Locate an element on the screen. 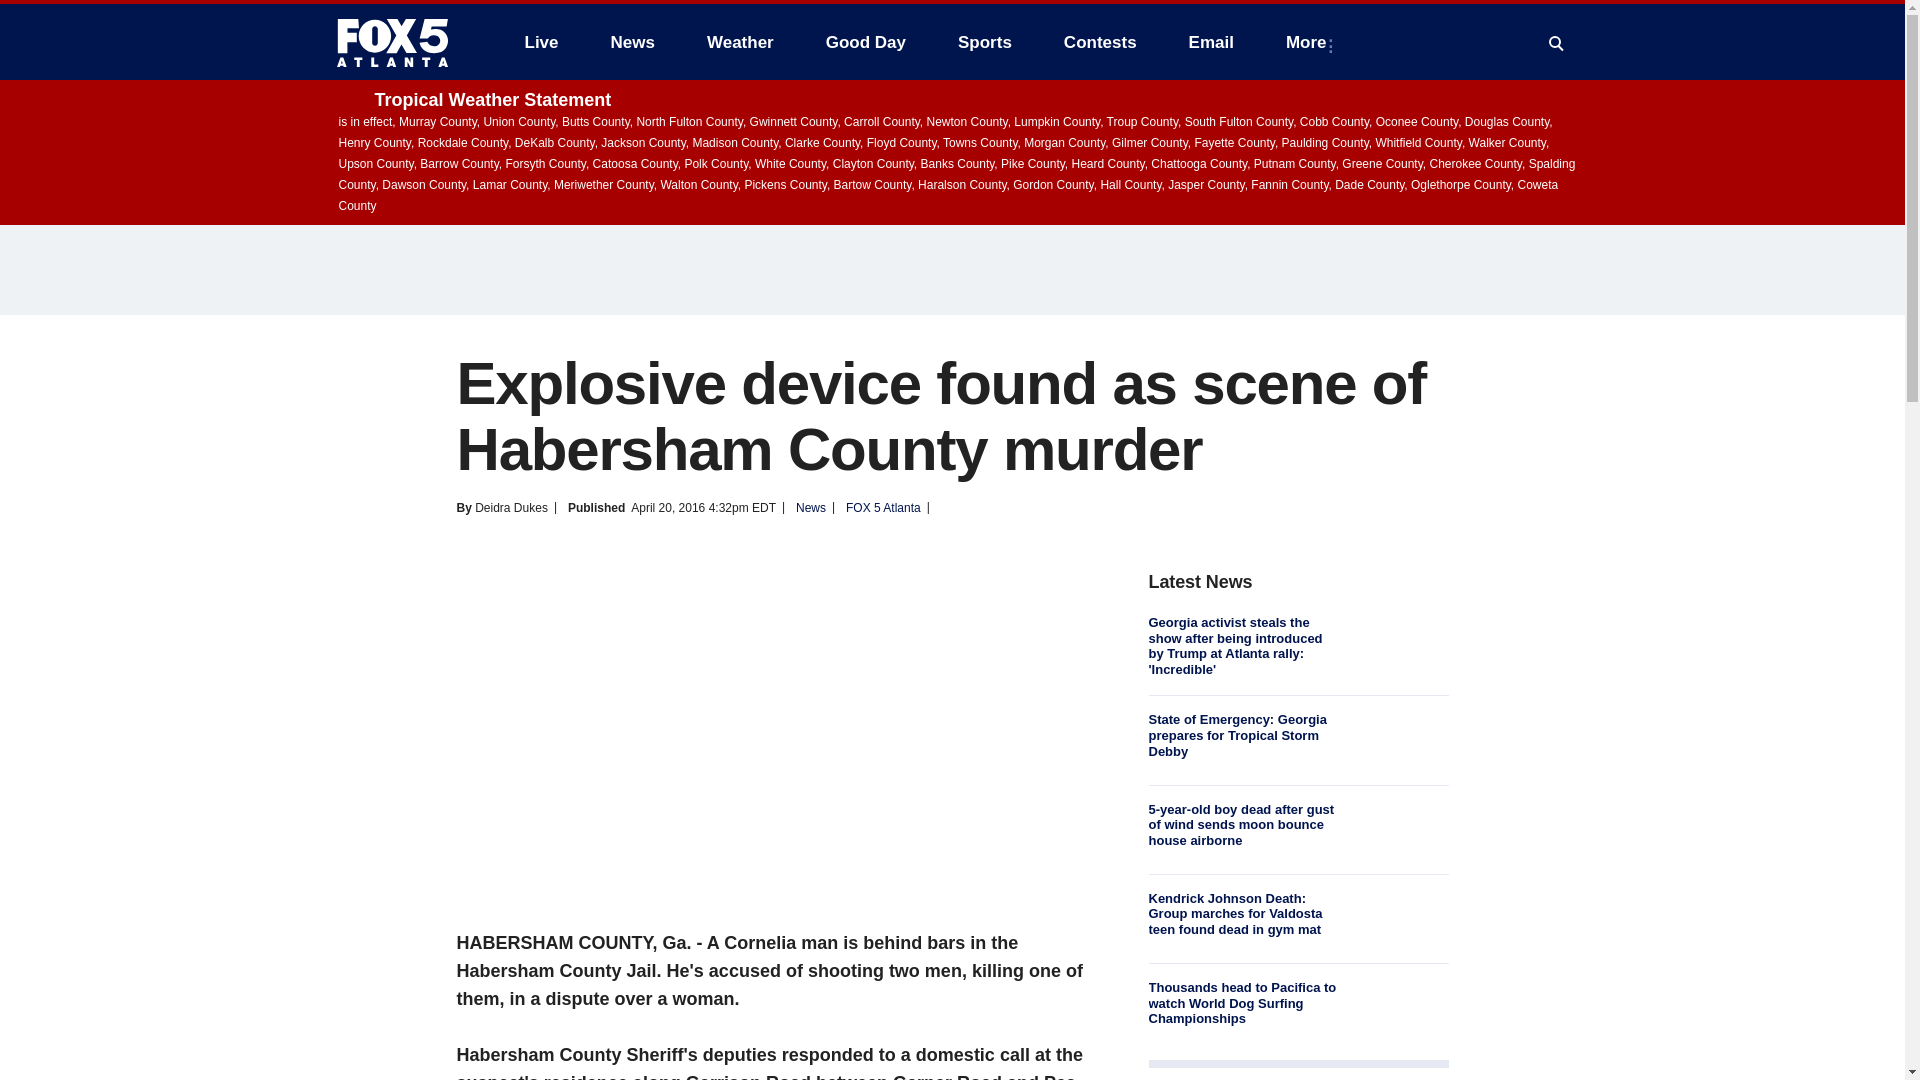 This screenshot has height=1080, width=1920. Sports is located at coordinates (984, 42).